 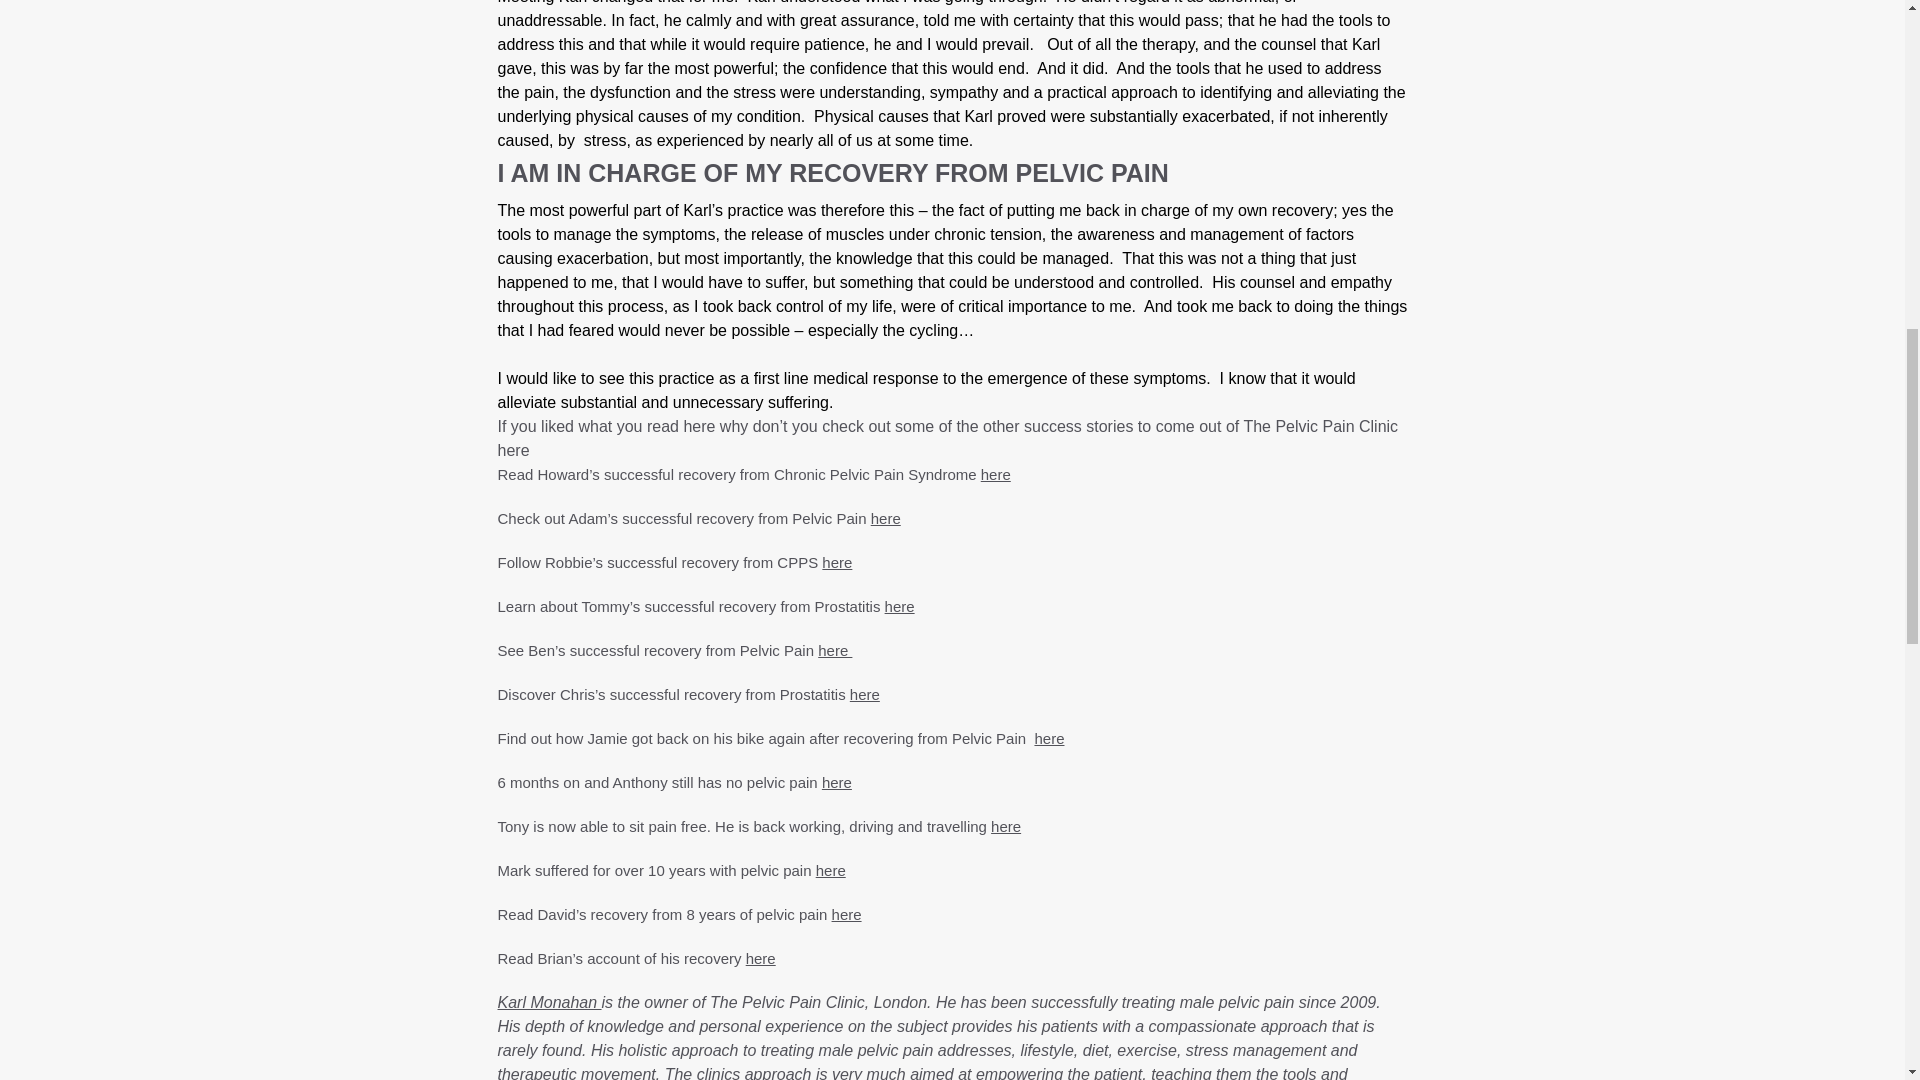 I want to click on Karl Monahan, so click(x=550, y=1002).